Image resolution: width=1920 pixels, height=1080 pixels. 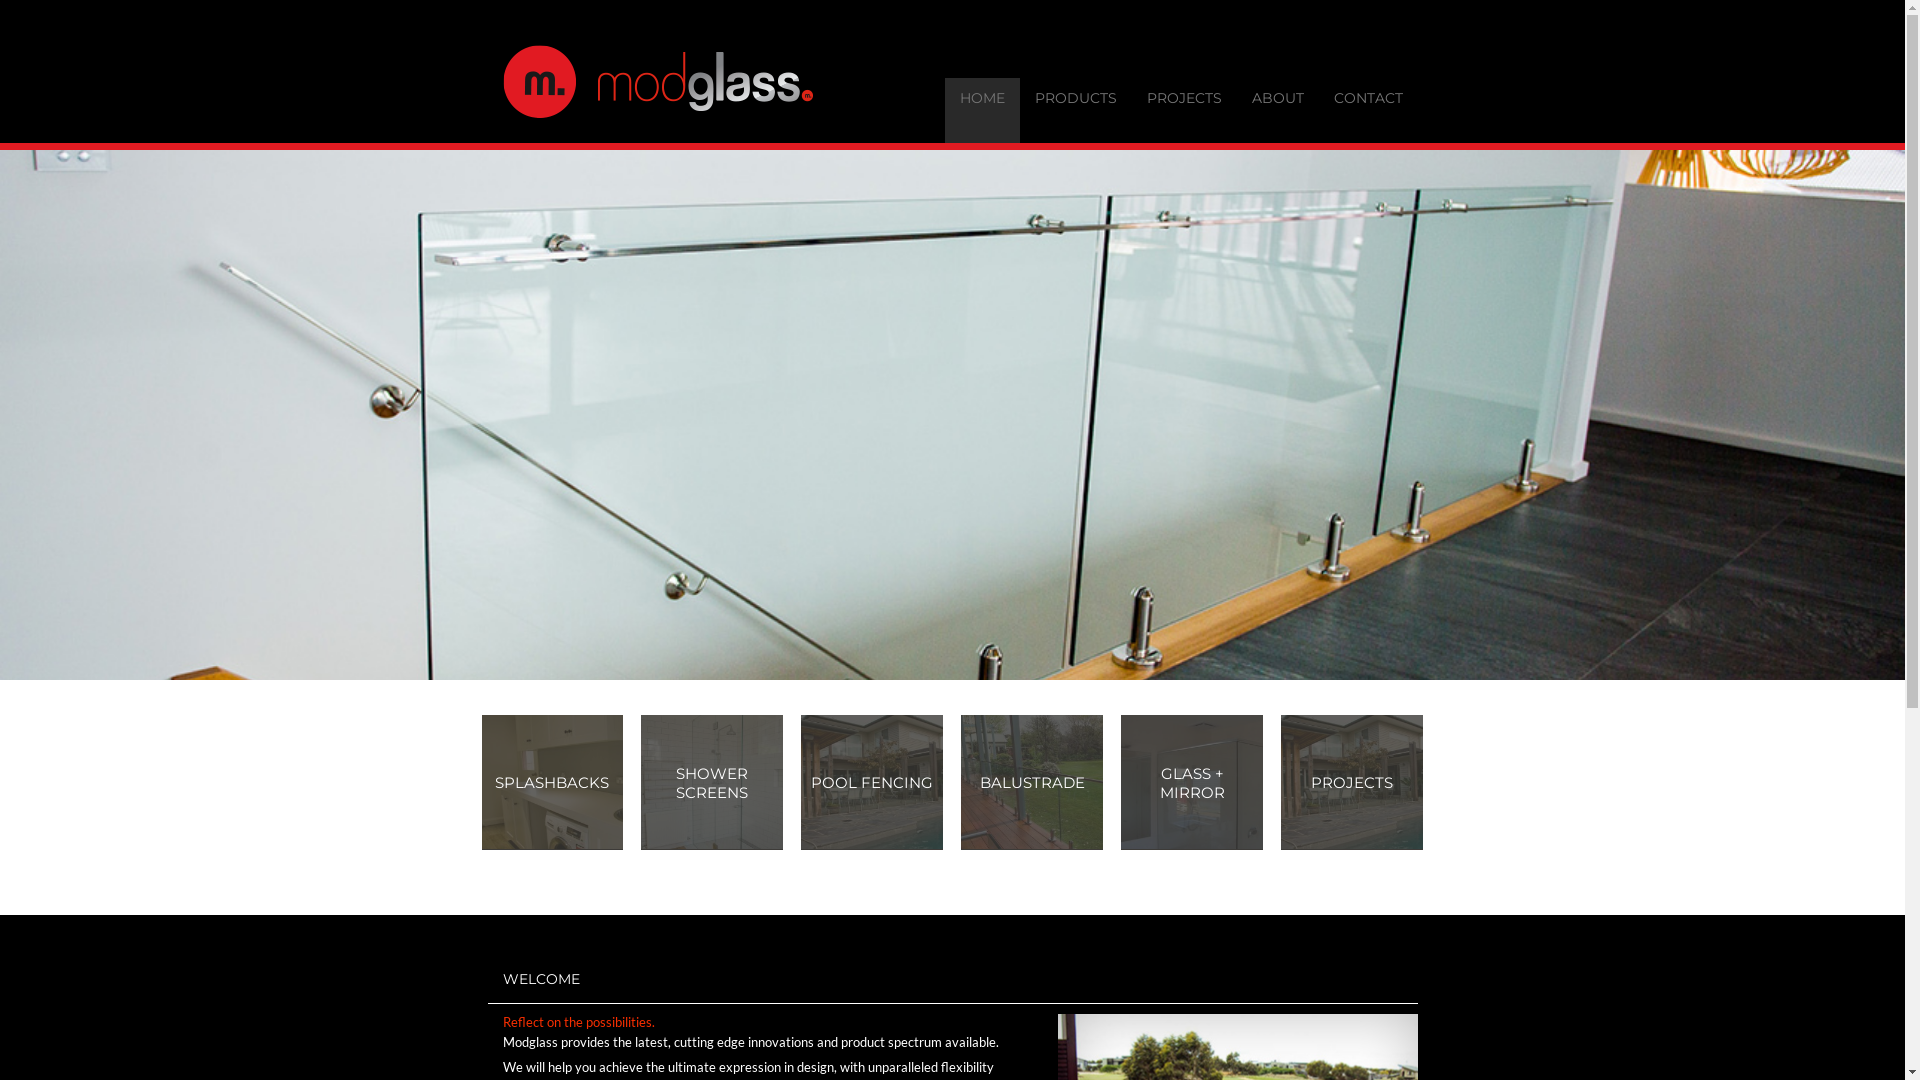 I want to click on Splashbacks, so click(x=580, y=782).